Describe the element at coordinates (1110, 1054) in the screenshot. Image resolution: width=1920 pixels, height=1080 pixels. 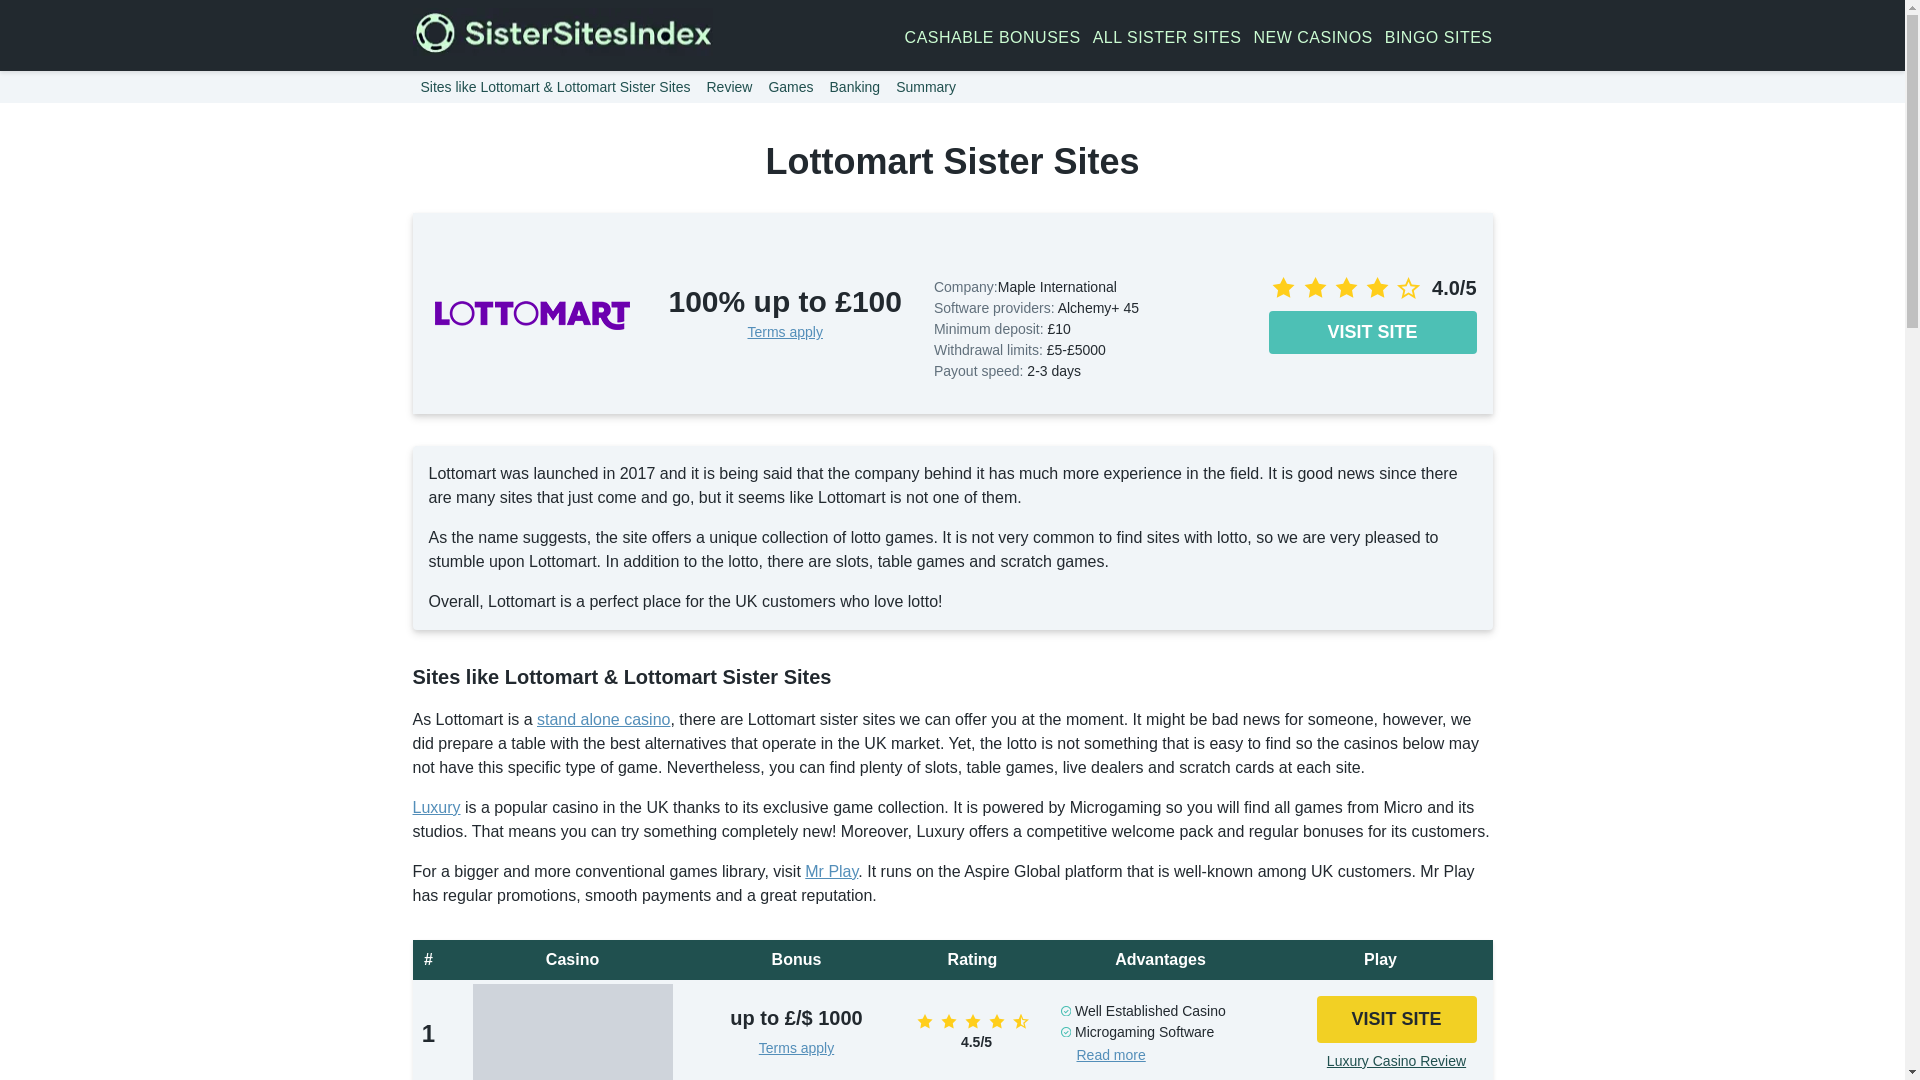
I see `Read more` at that location.